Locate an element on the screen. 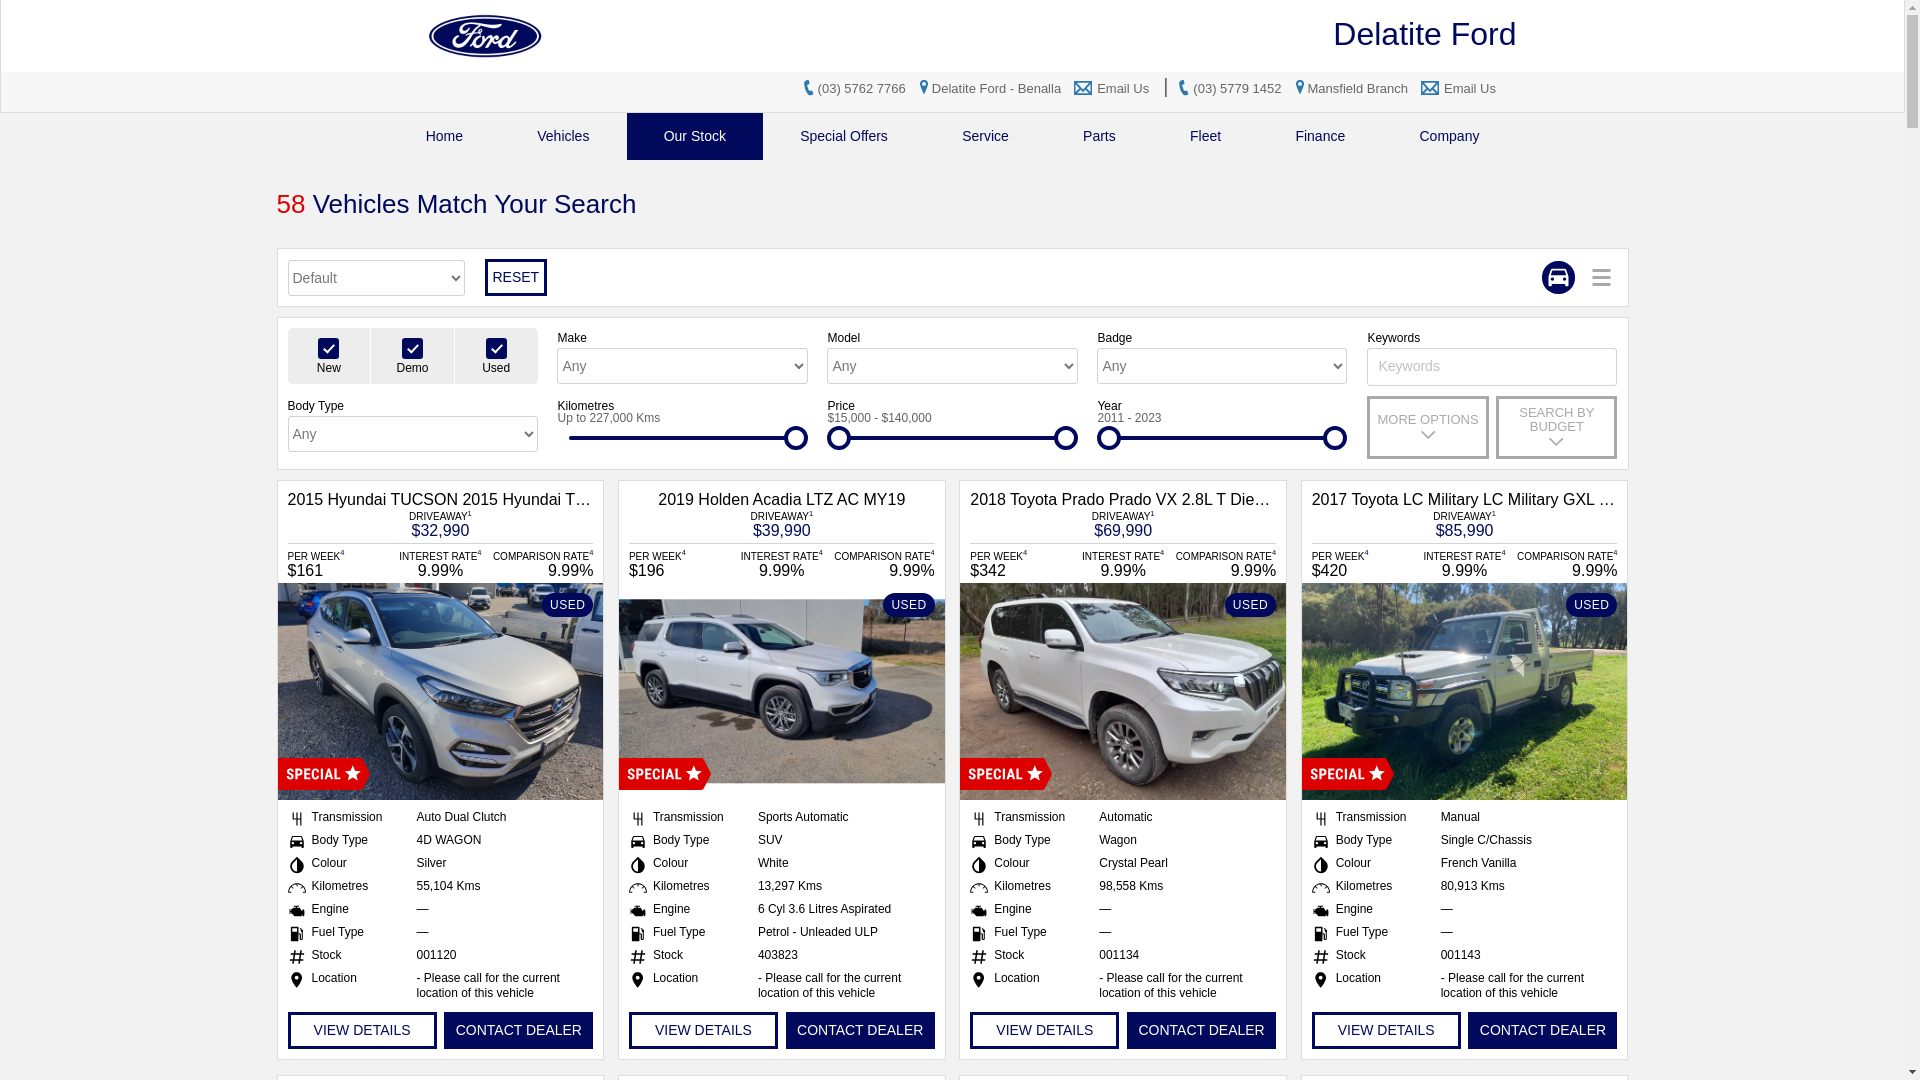 The height and width of the screenshot is (1080, 1920). RESET is located at coordinates (516, 278).